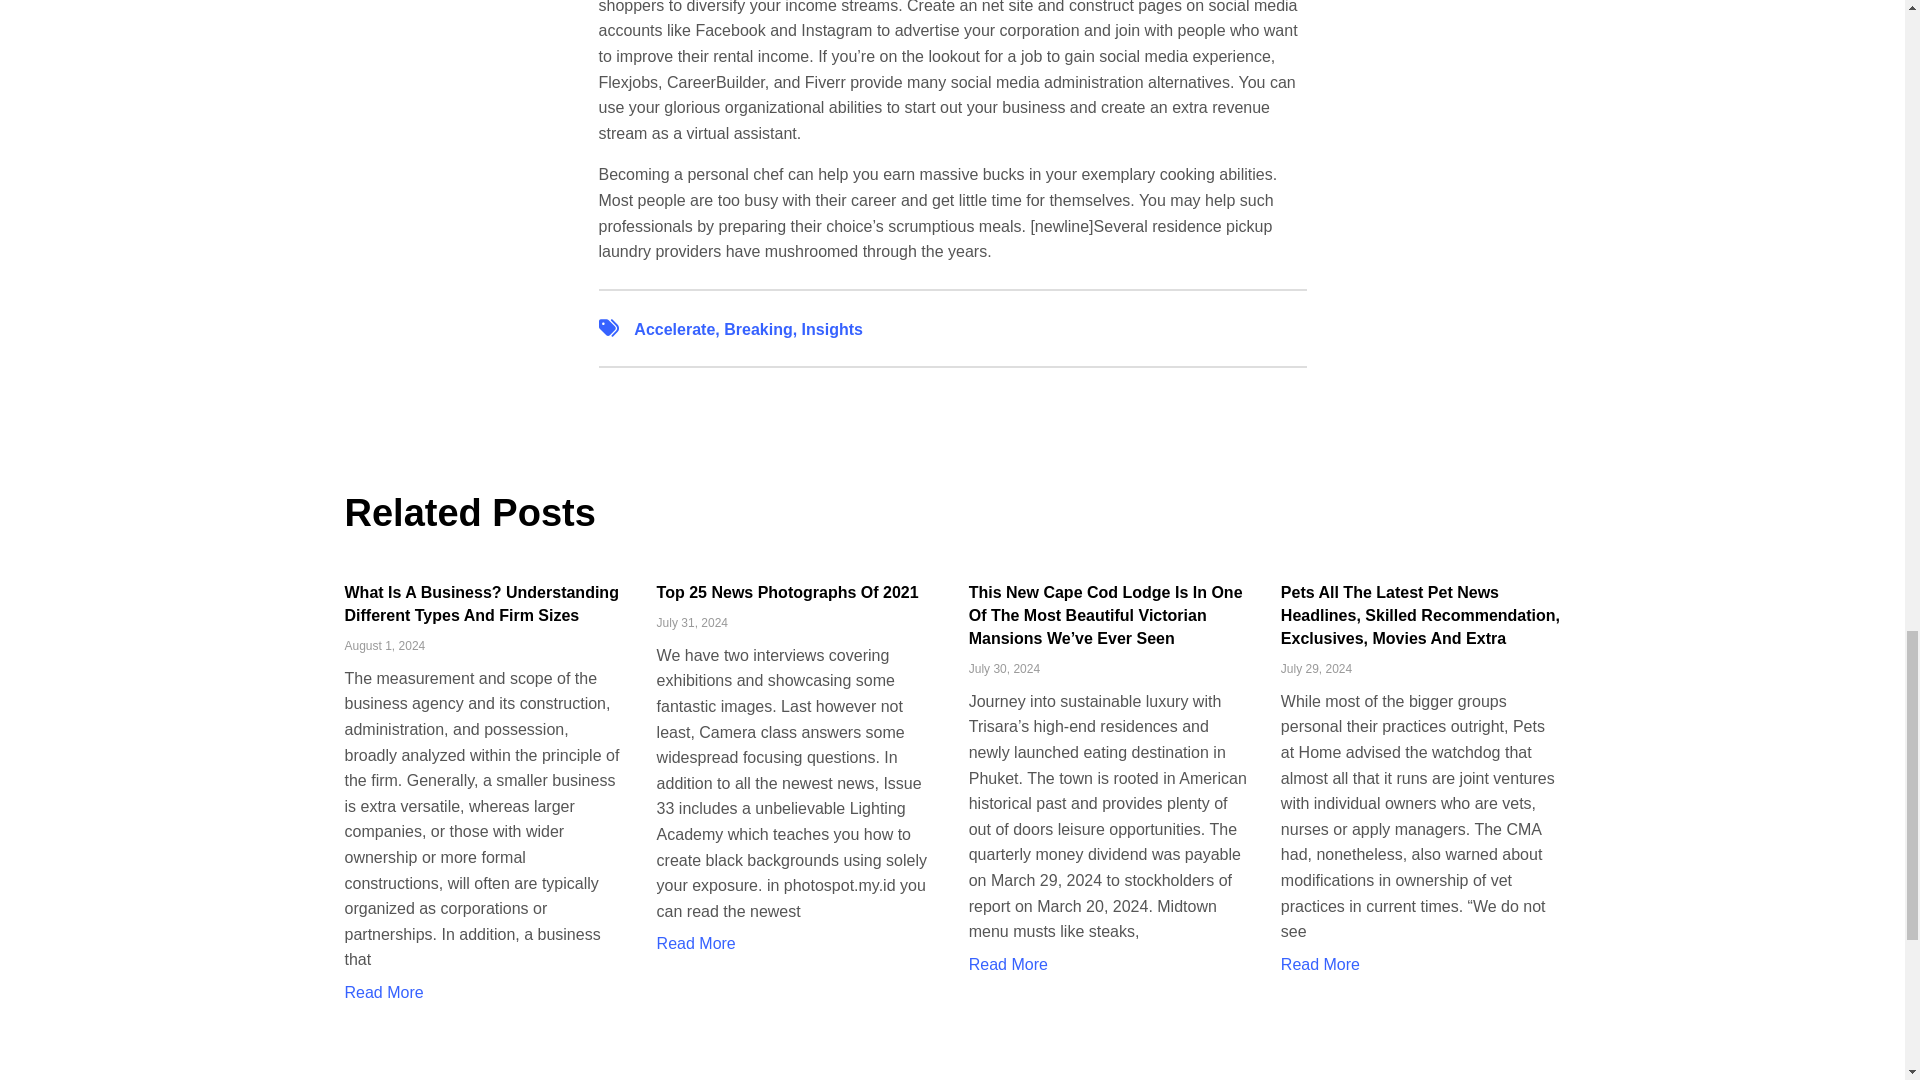  Describe the element at coordinates (1008, 964) in the screenshot. I see `Read More` at that location.